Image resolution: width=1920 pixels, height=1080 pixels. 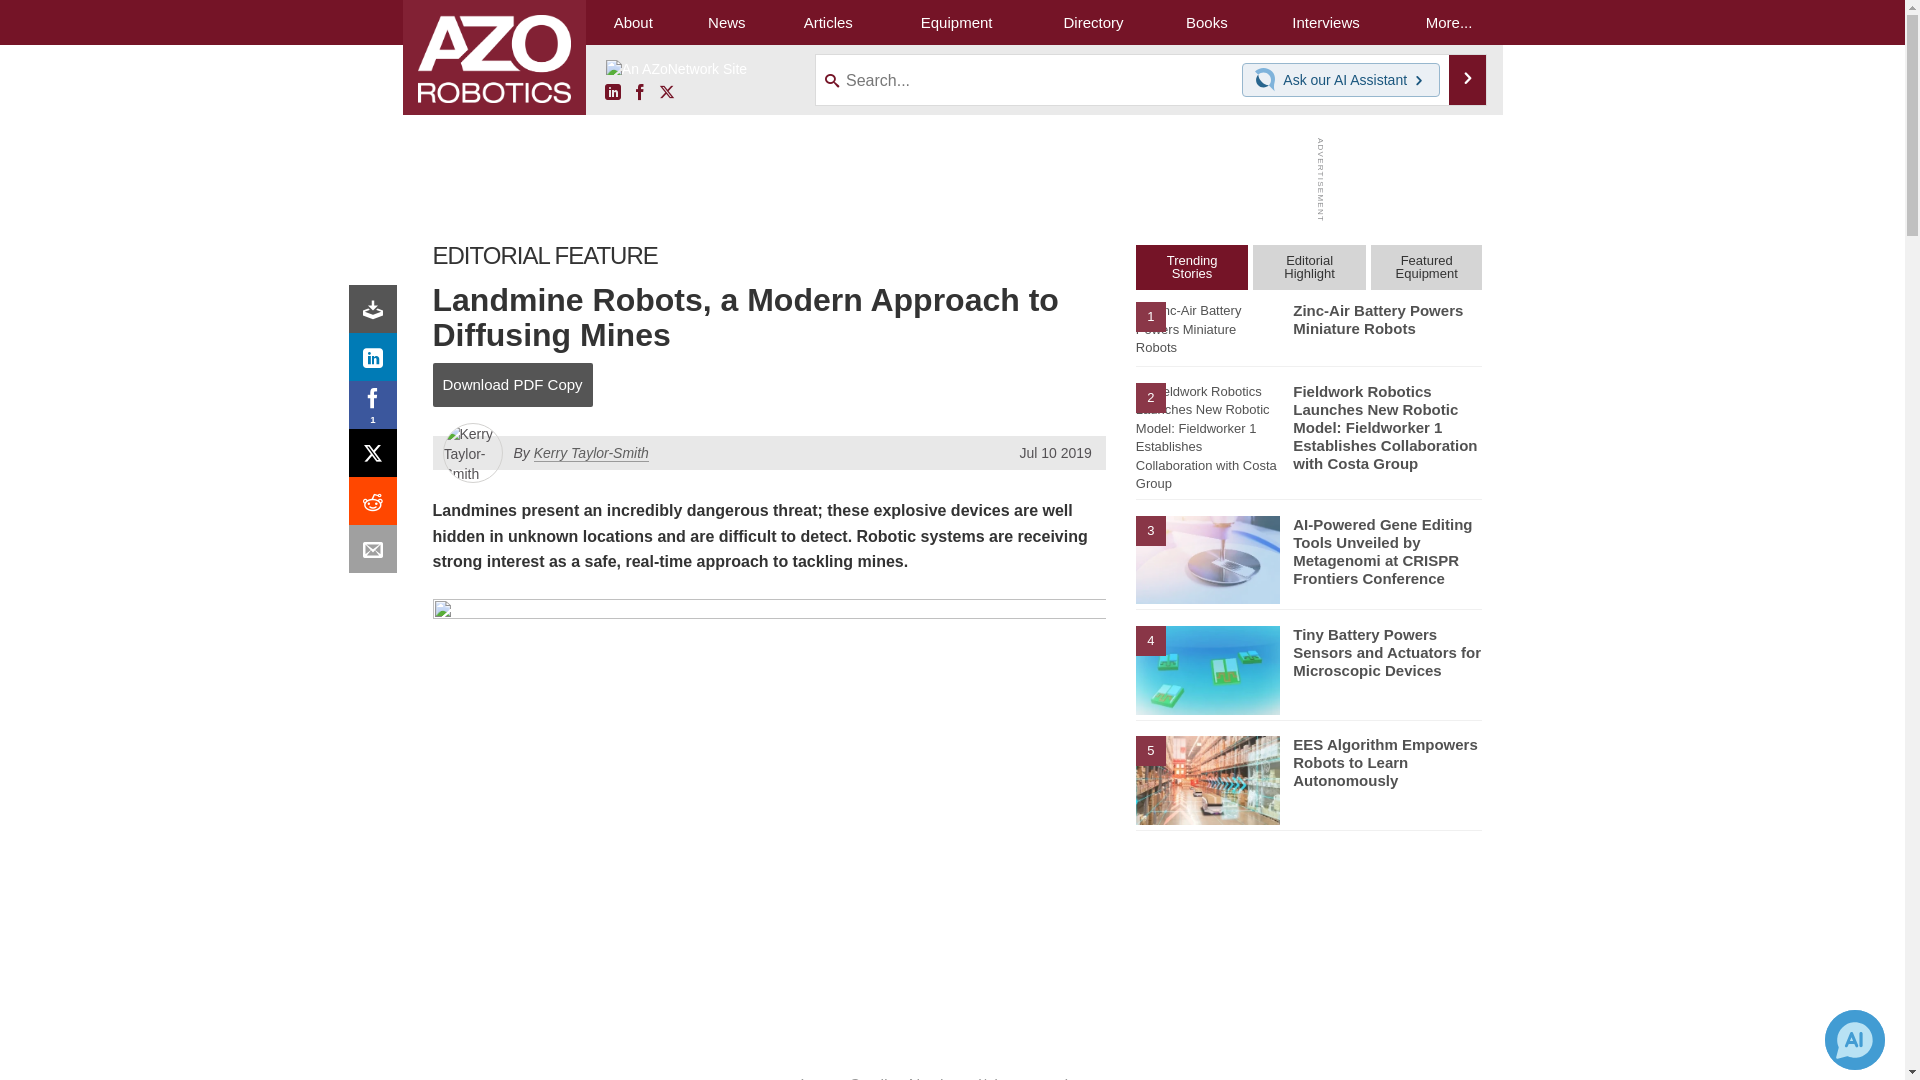 I want to click on More..., so click(x=1449, y=22).